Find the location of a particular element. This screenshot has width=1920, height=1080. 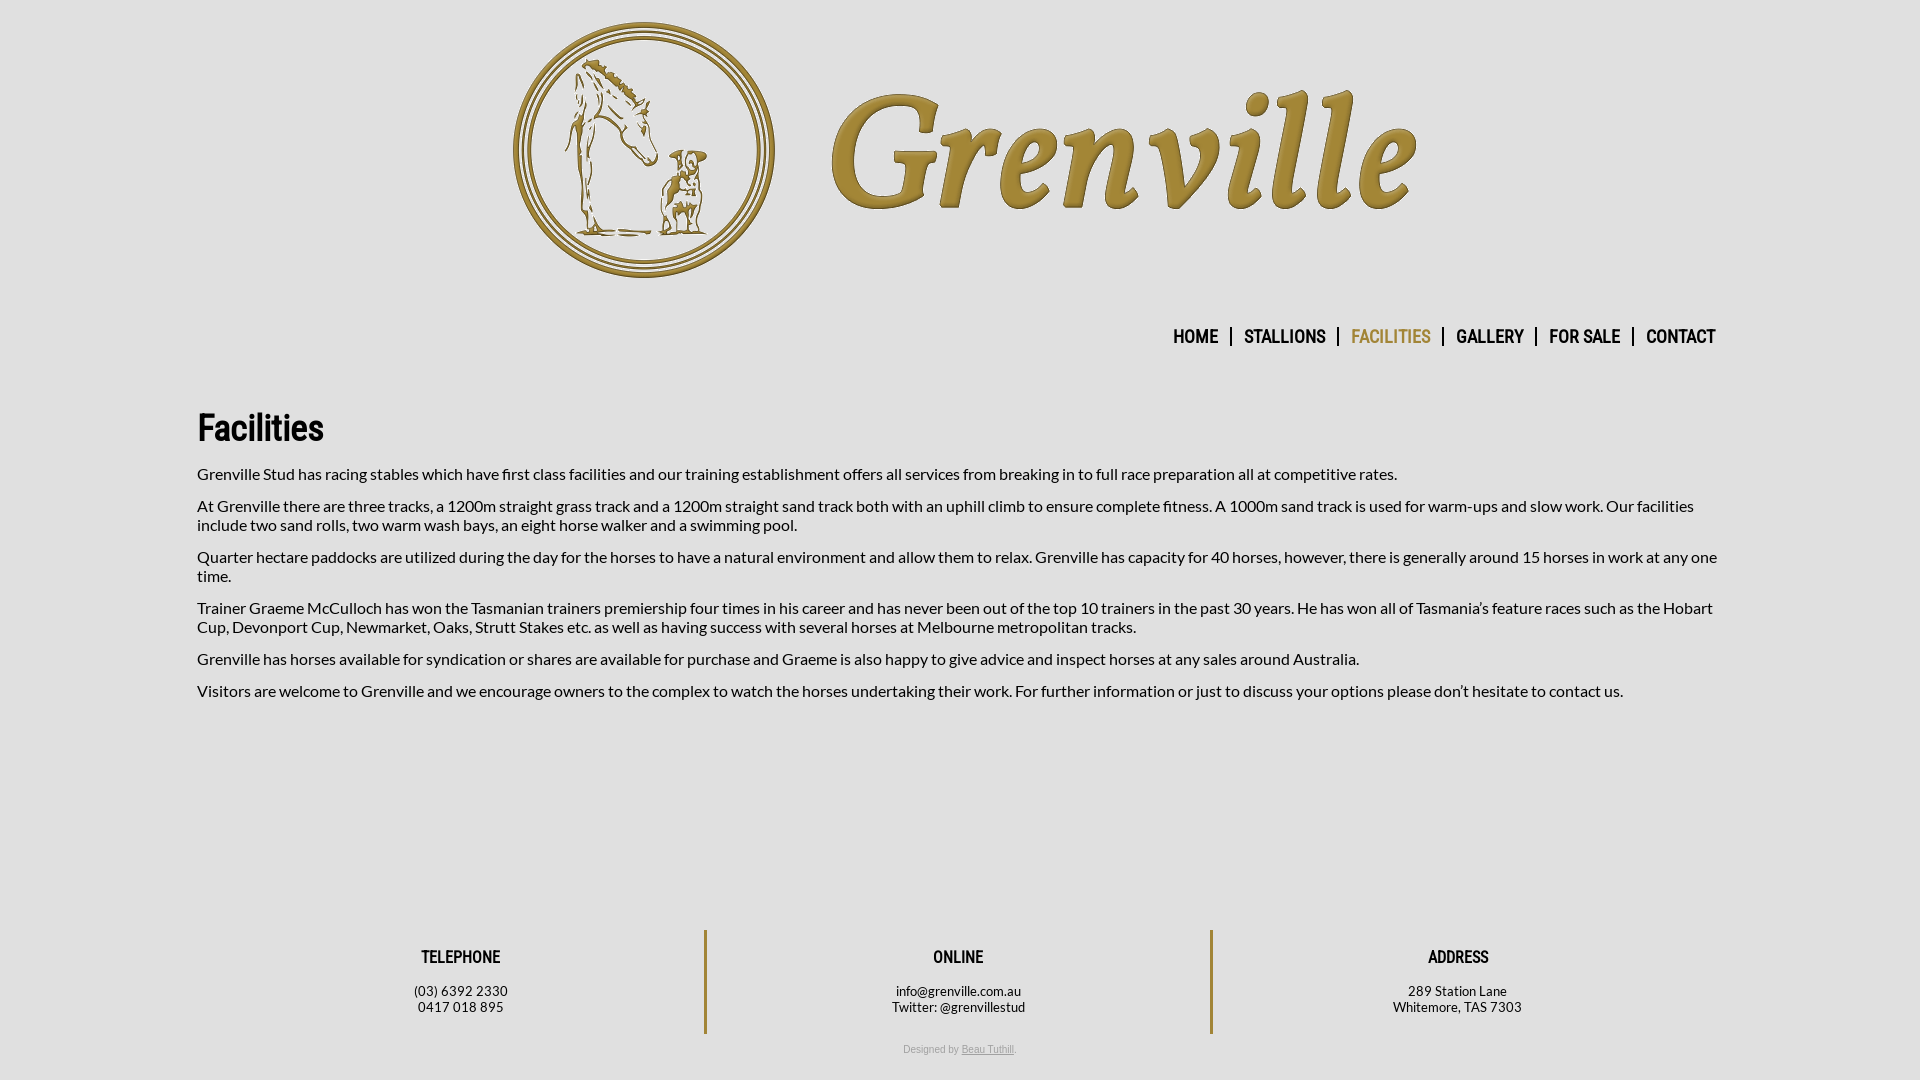

HOME is located at coordinates (1196, 336).